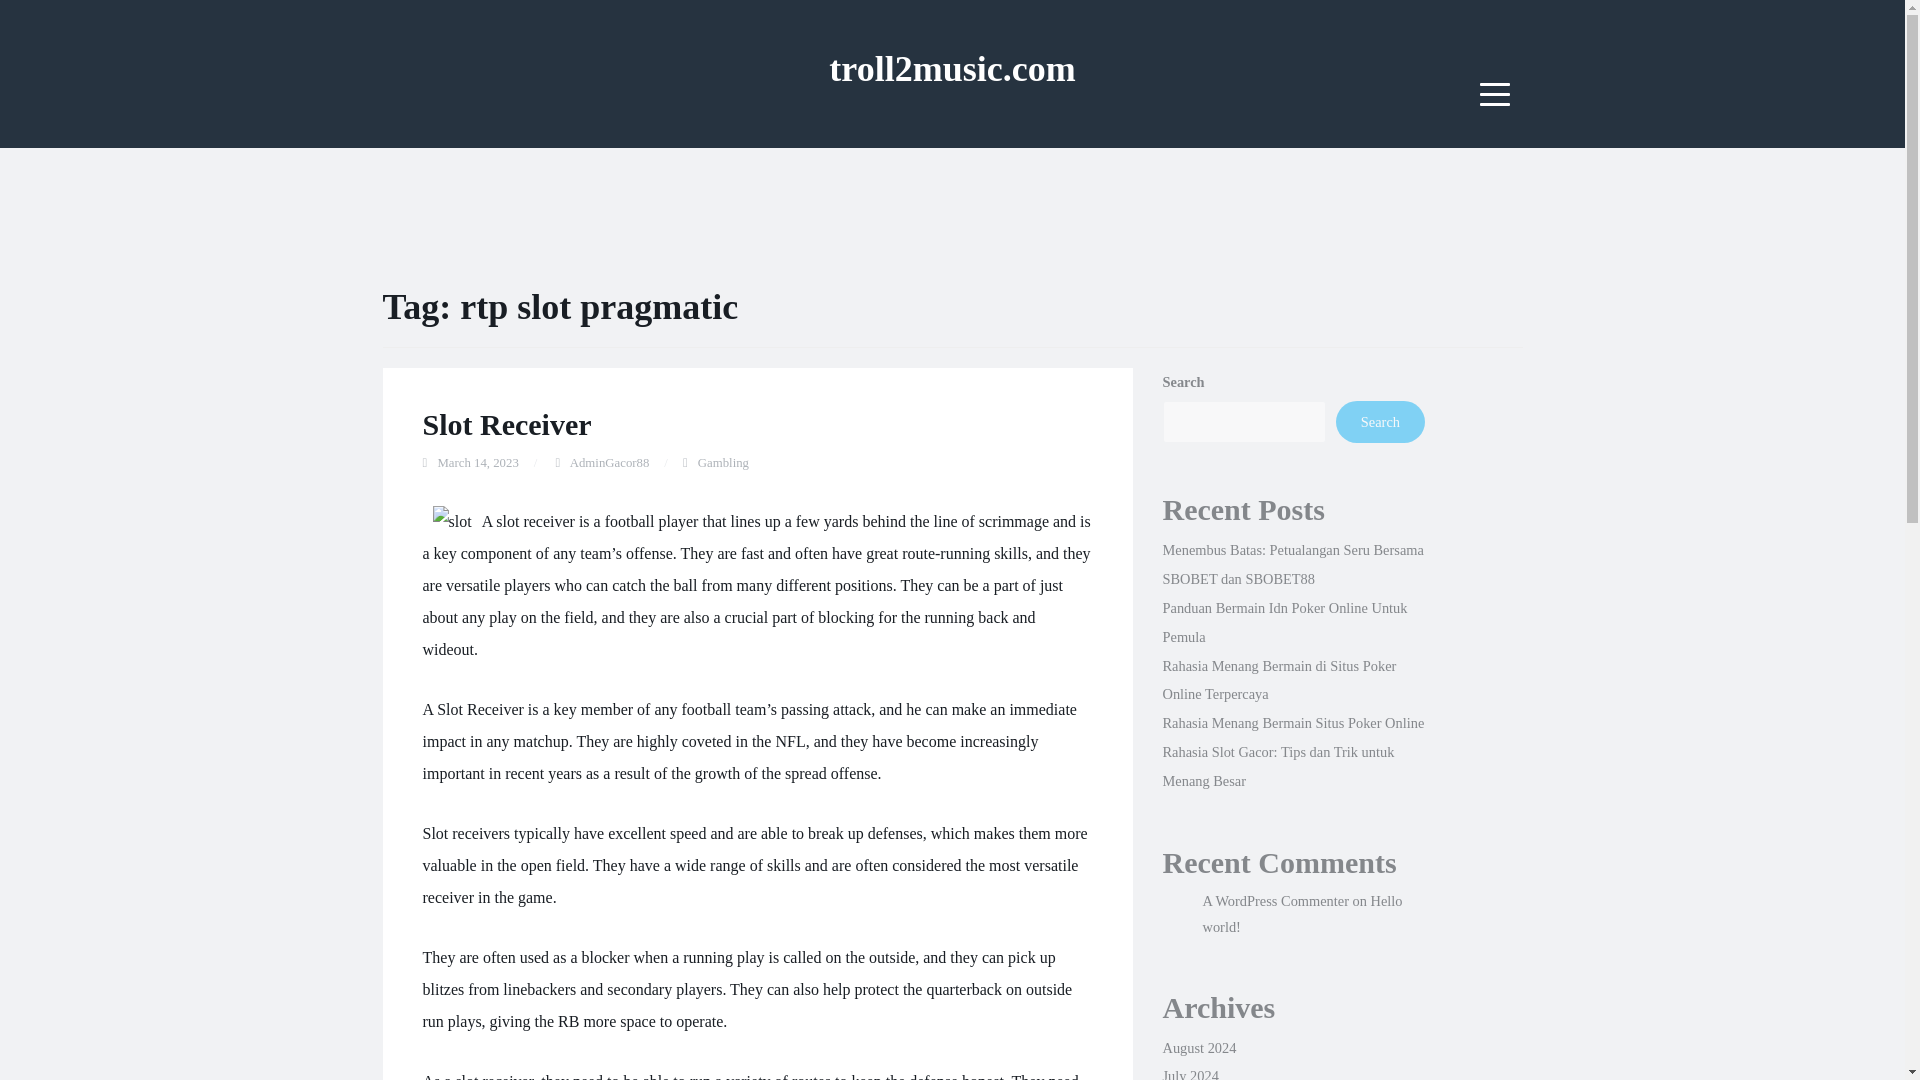 This screenshot has width=1920, height=1080. What do you see at coordinates (1198, 1048) in the screenshot?
I see `August 2024` at bounding box center [1198, 1048].